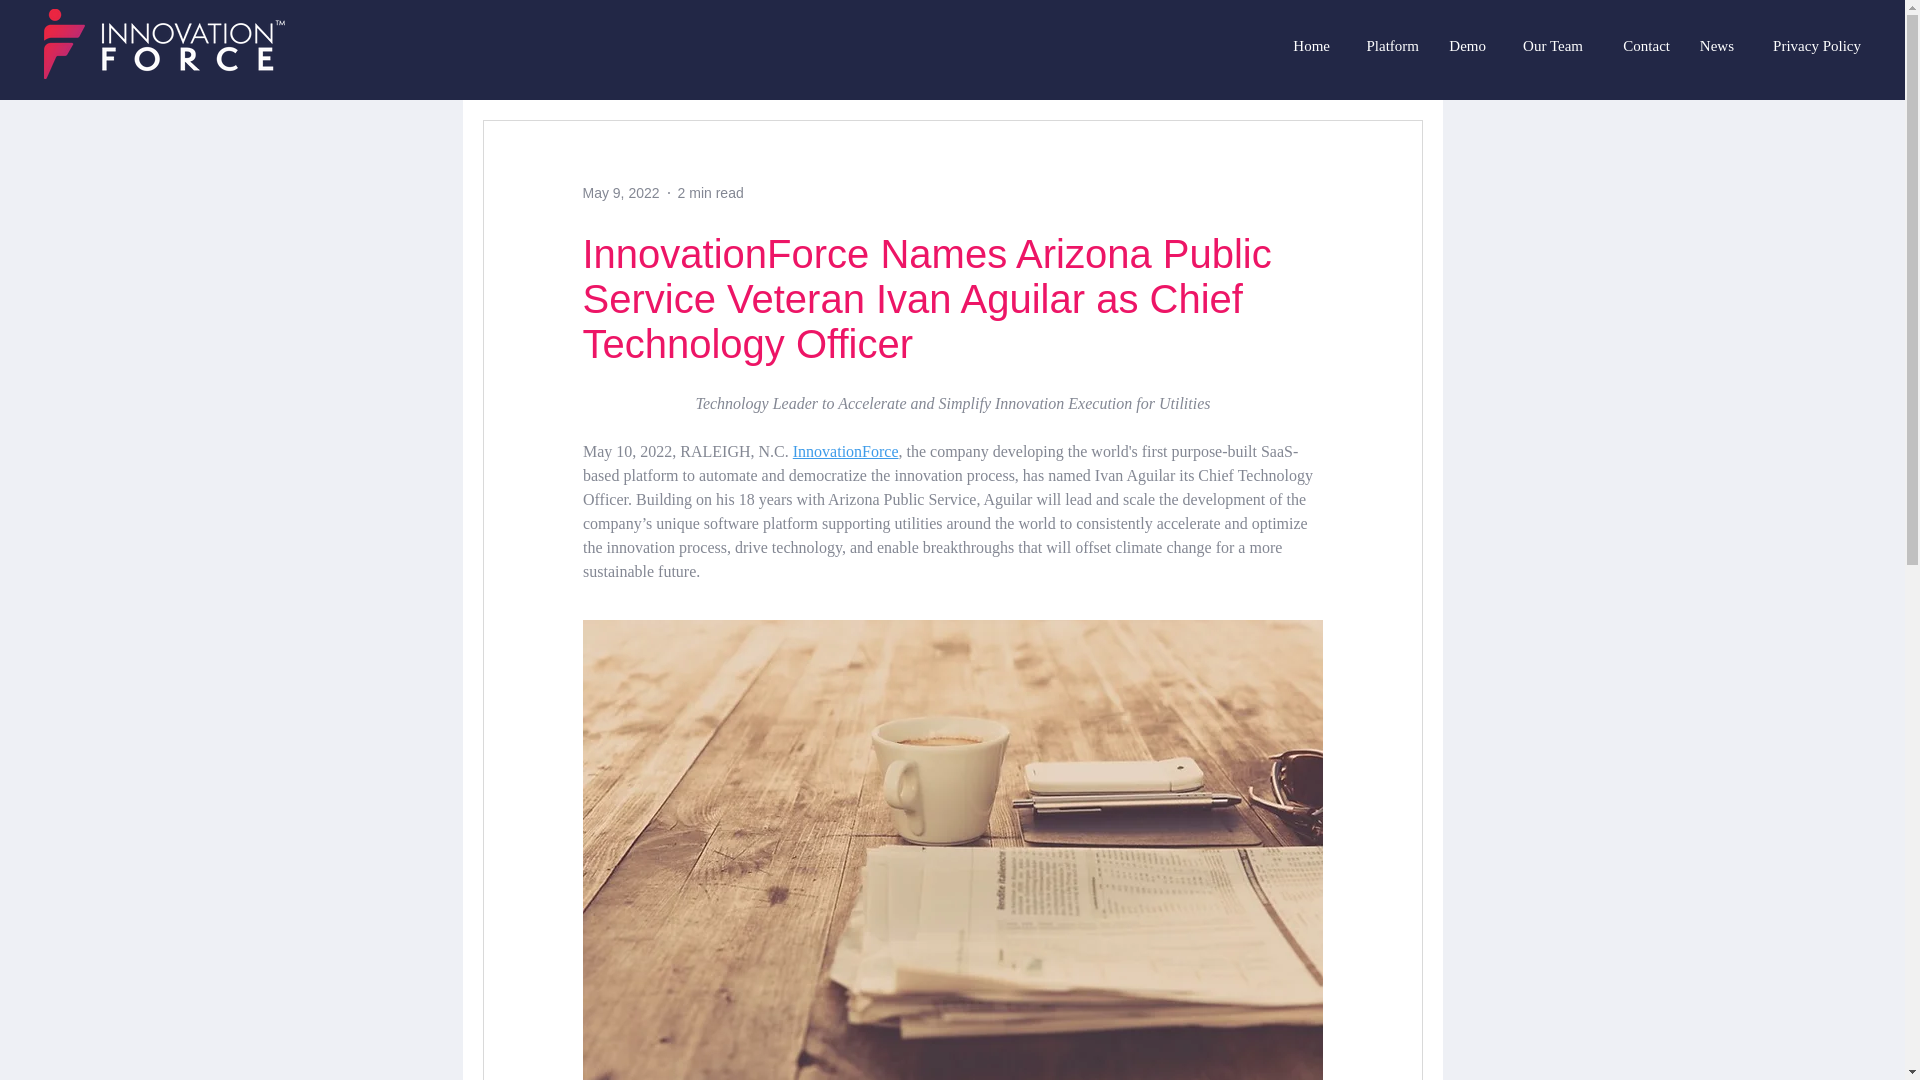 The width and height of the screenshot is (1920, 1080). What do you see at coordinates (1636, 45) in the screenshot?
I see `Contact` at bounding box center [1636, 45].